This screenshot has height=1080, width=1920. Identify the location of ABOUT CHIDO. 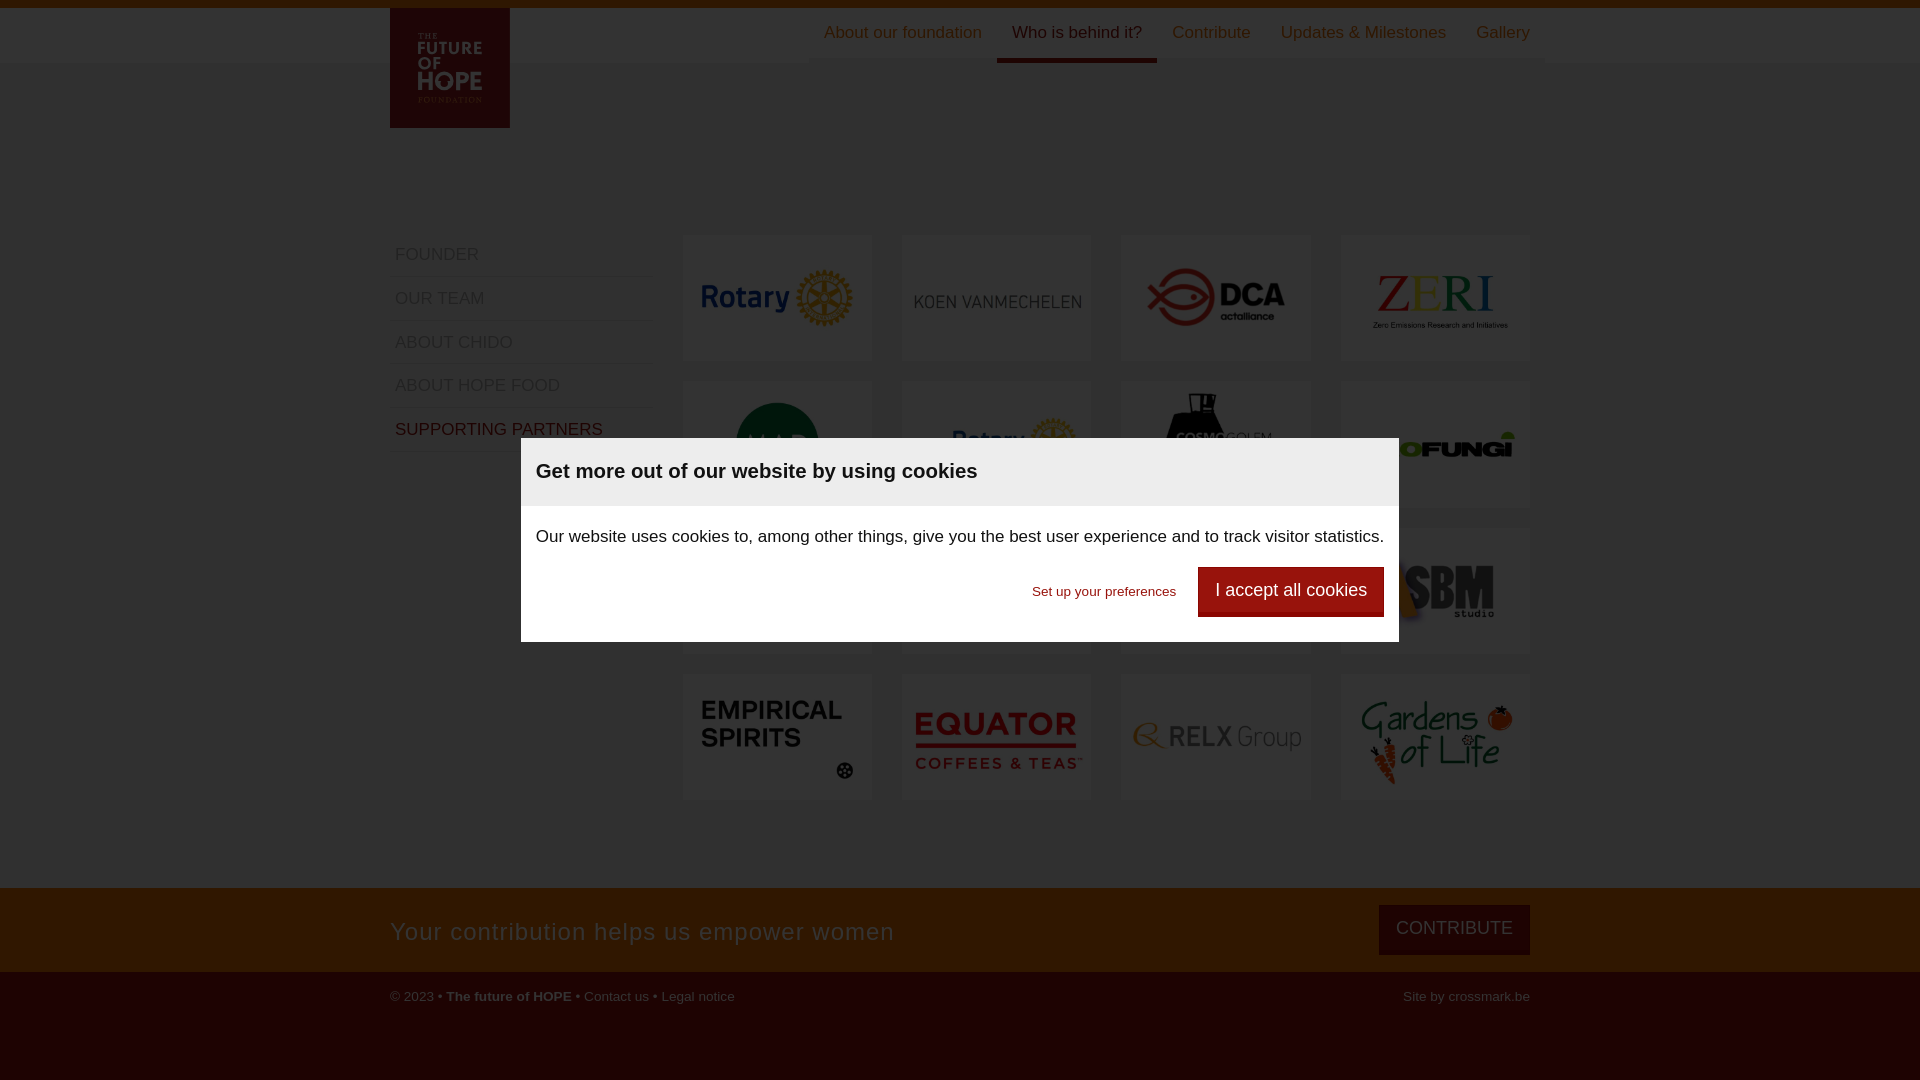
(522, 344).